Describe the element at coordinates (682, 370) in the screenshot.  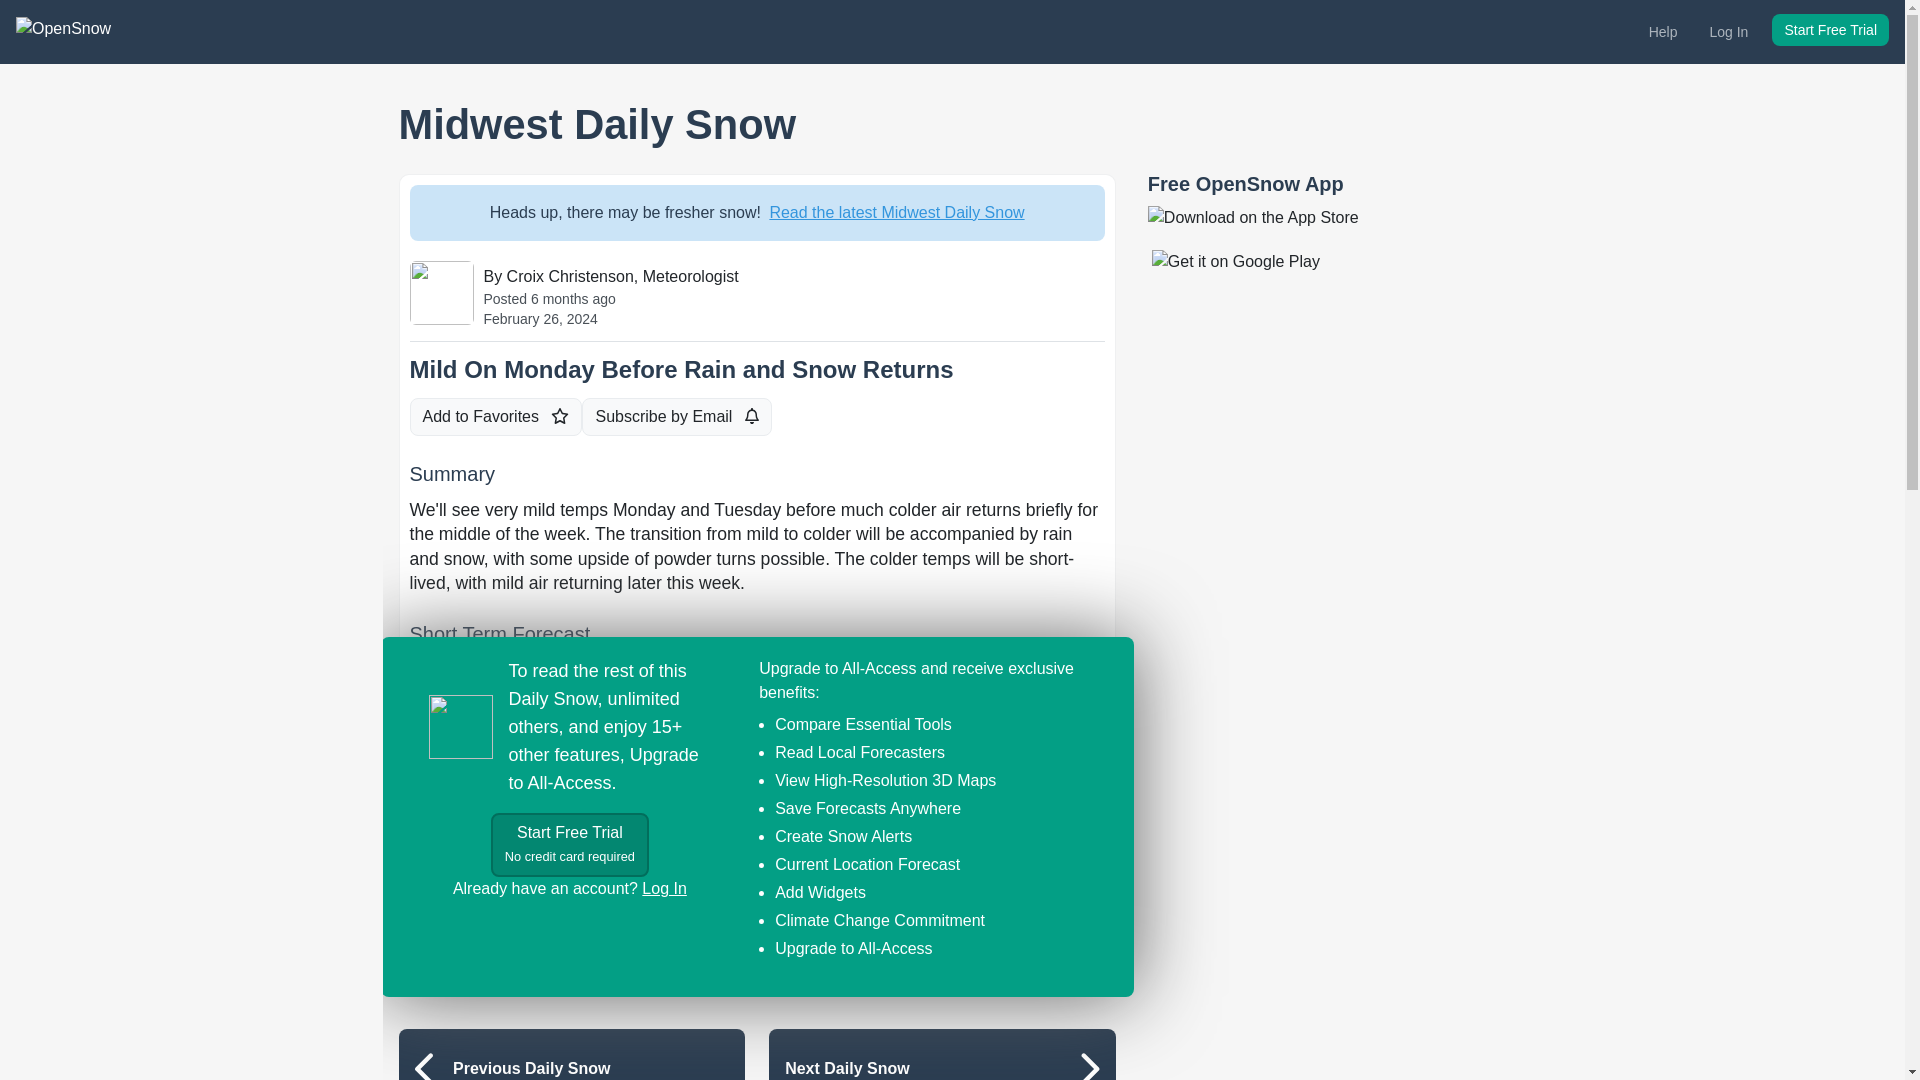
I see `Previous Daily Snow` at that location.